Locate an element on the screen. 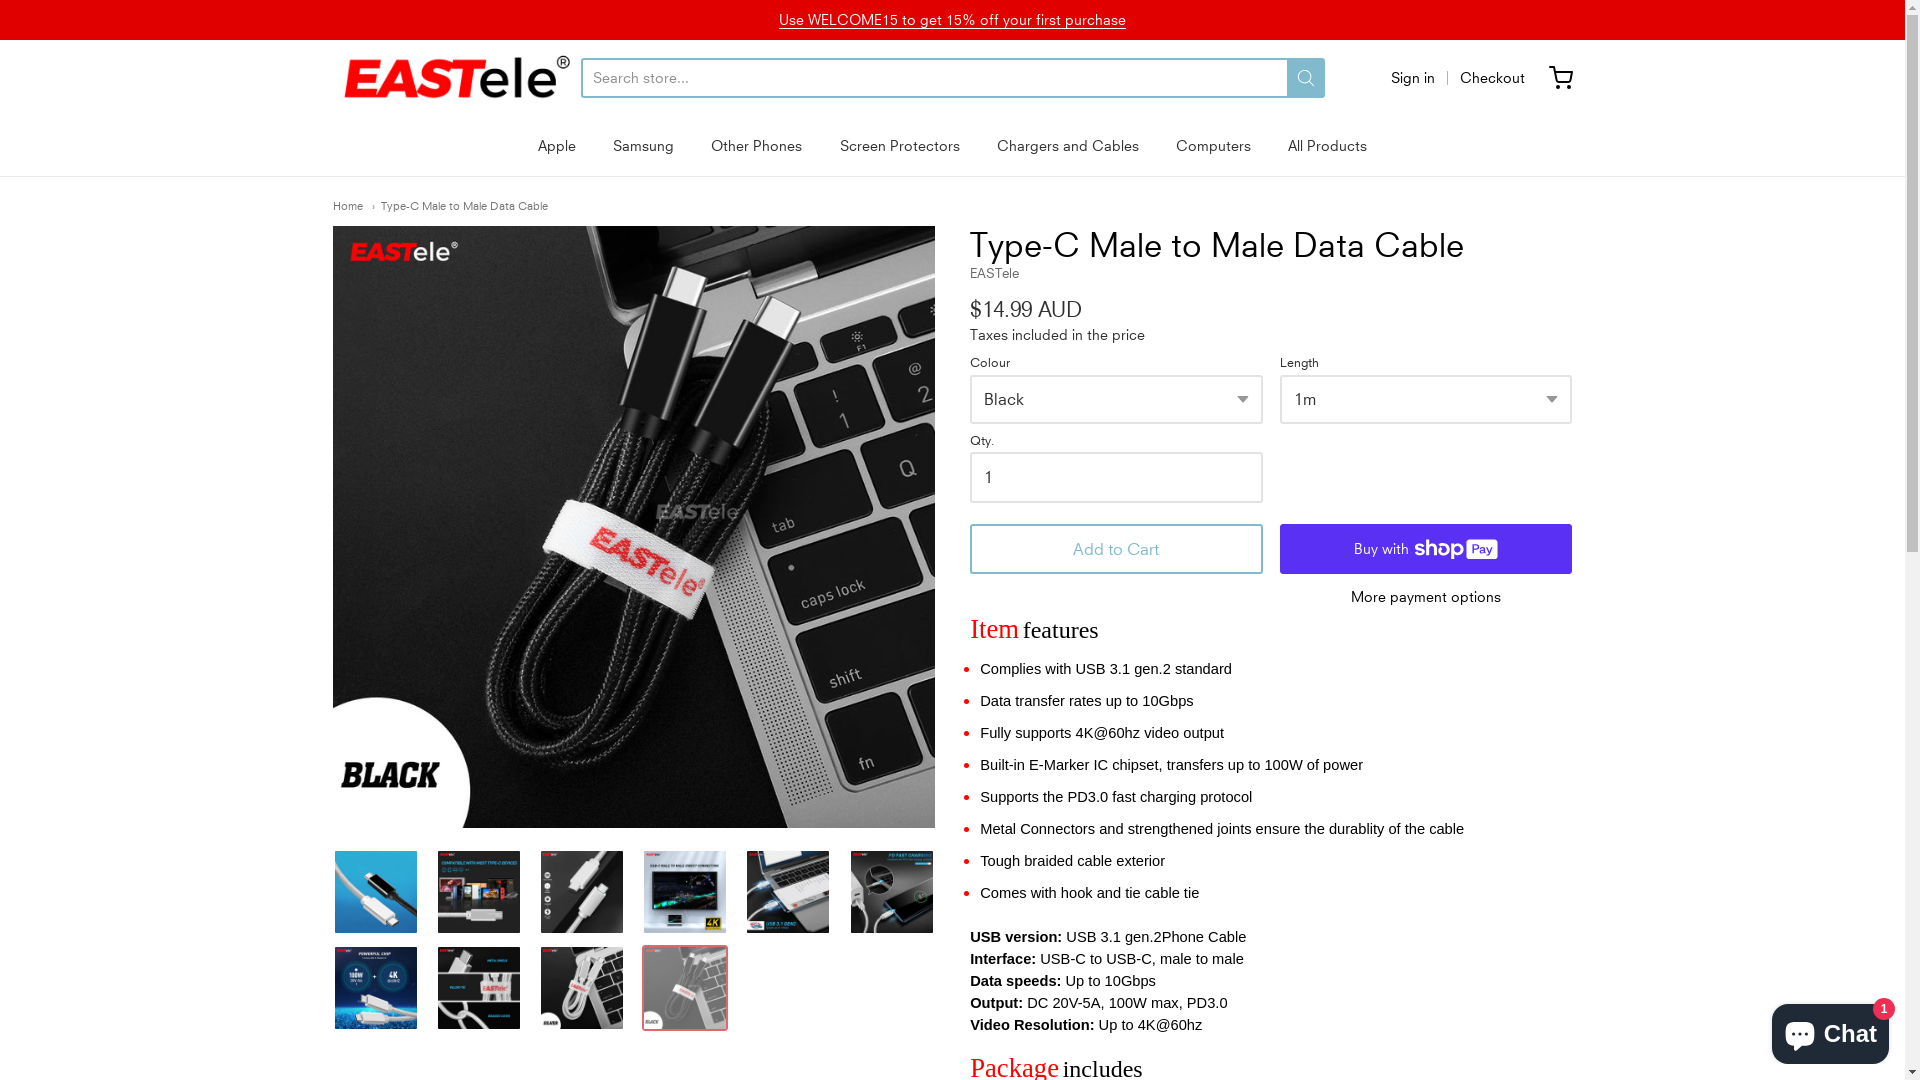 The image size is (1920, 1080). Type-C Male to Male Data Cable is located at coordinates (460, 206).